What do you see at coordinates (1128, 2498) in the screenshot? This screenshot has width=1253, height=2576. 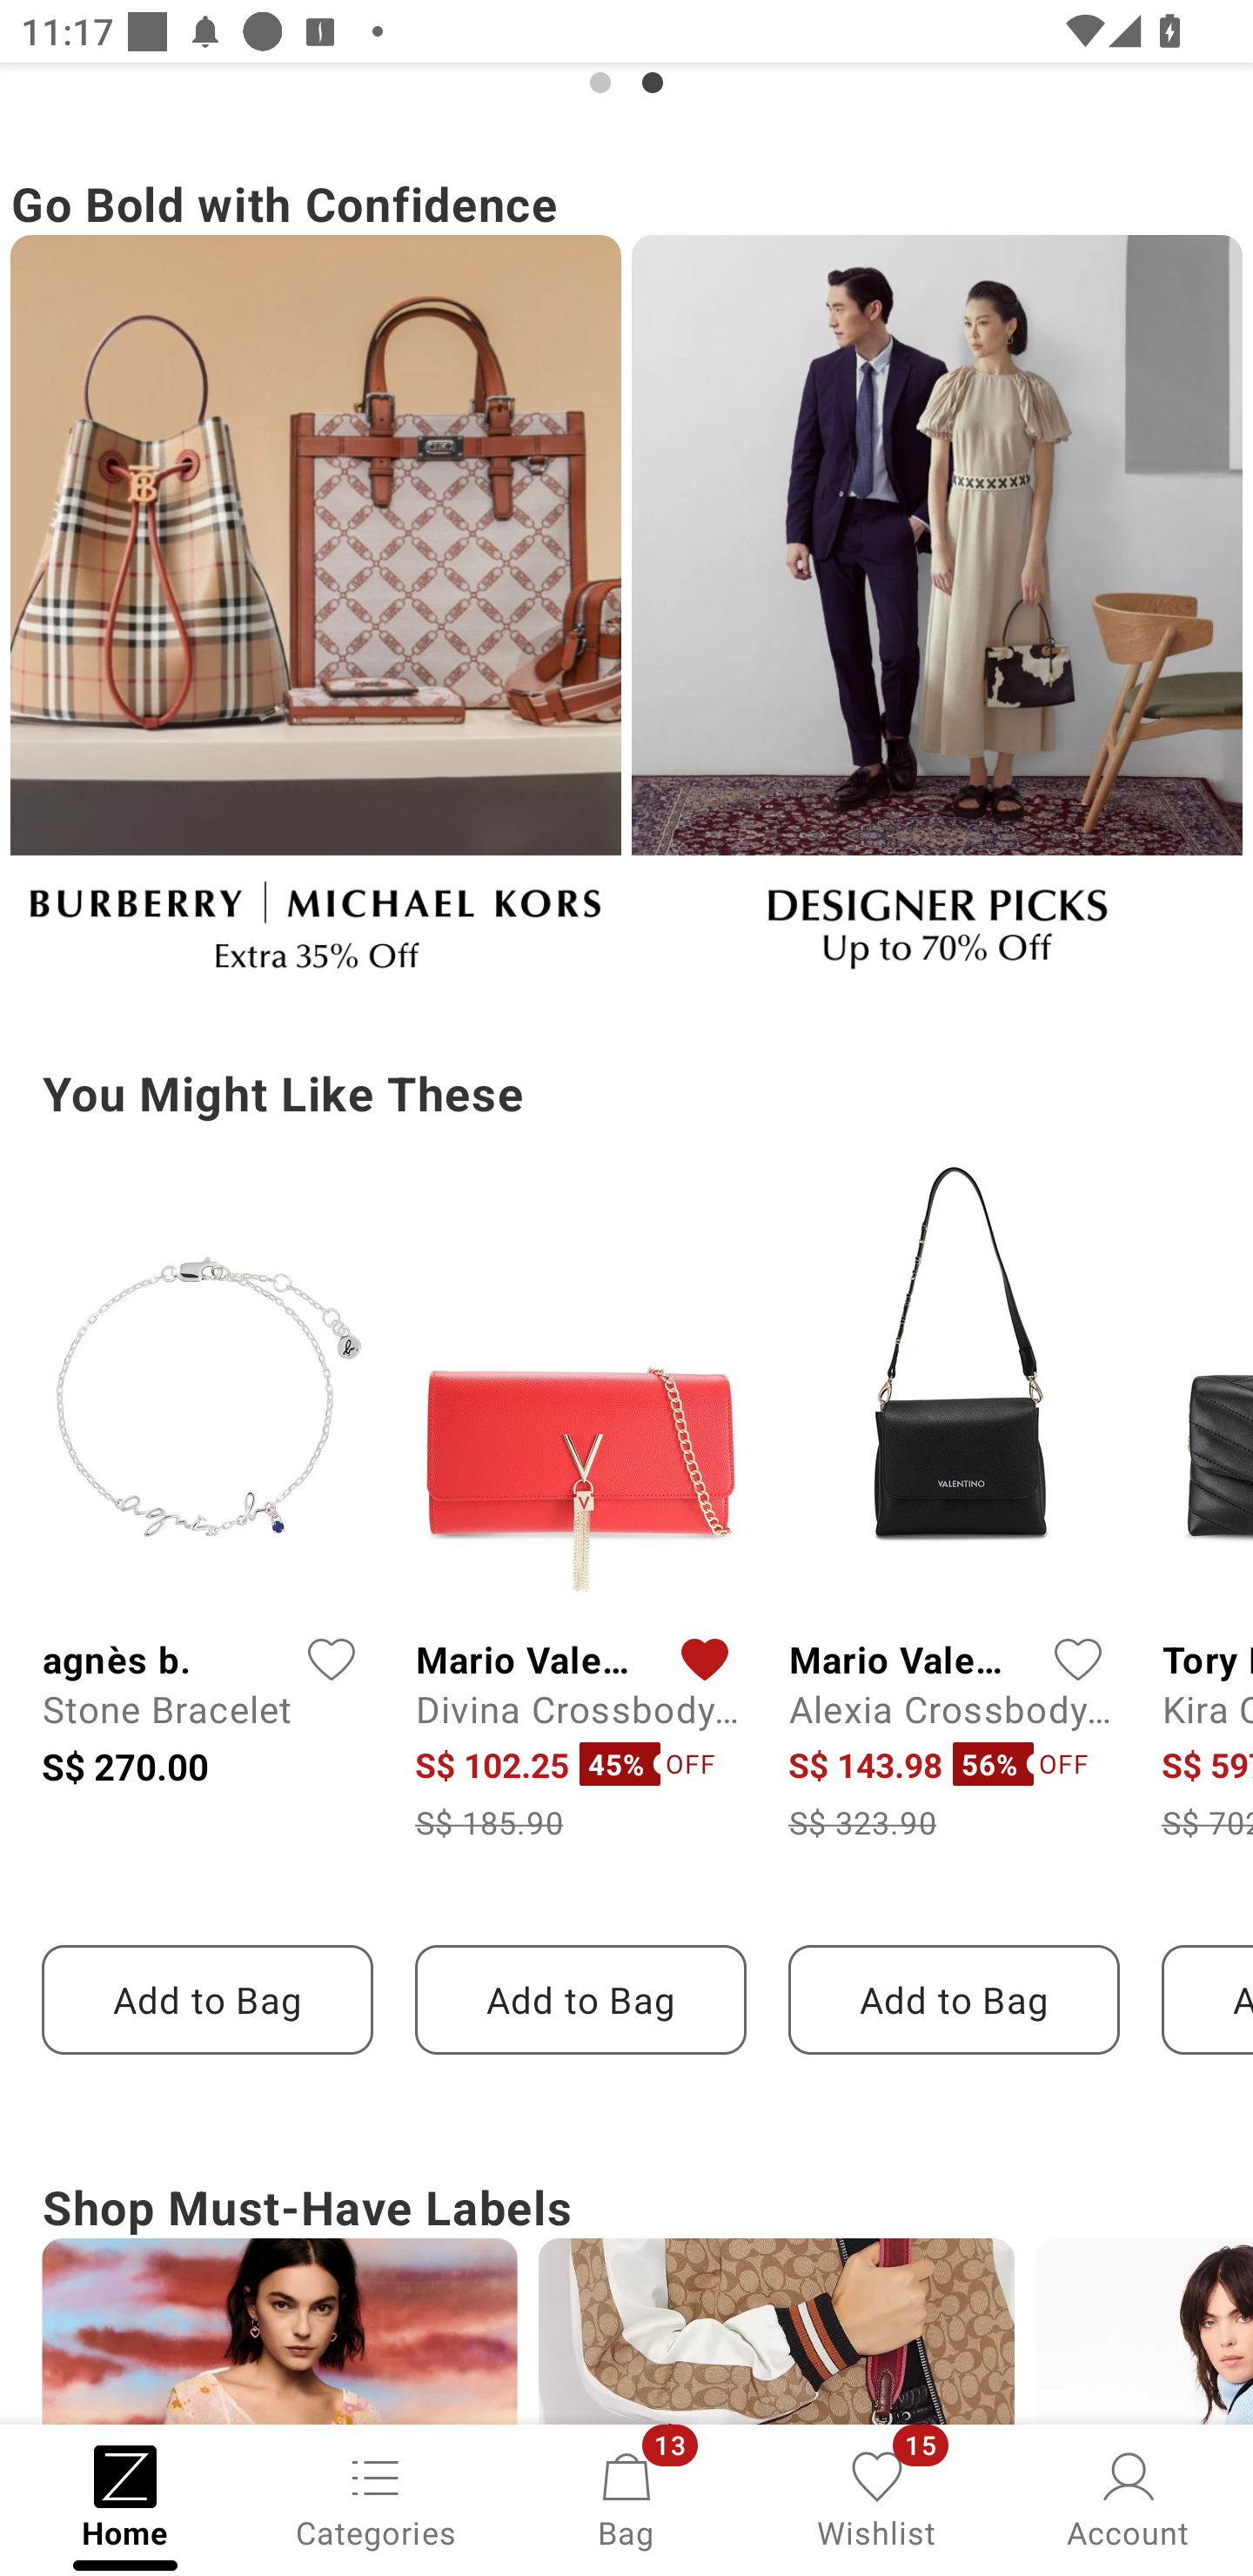 I see `Account` at bounding box center [1128, 2498].